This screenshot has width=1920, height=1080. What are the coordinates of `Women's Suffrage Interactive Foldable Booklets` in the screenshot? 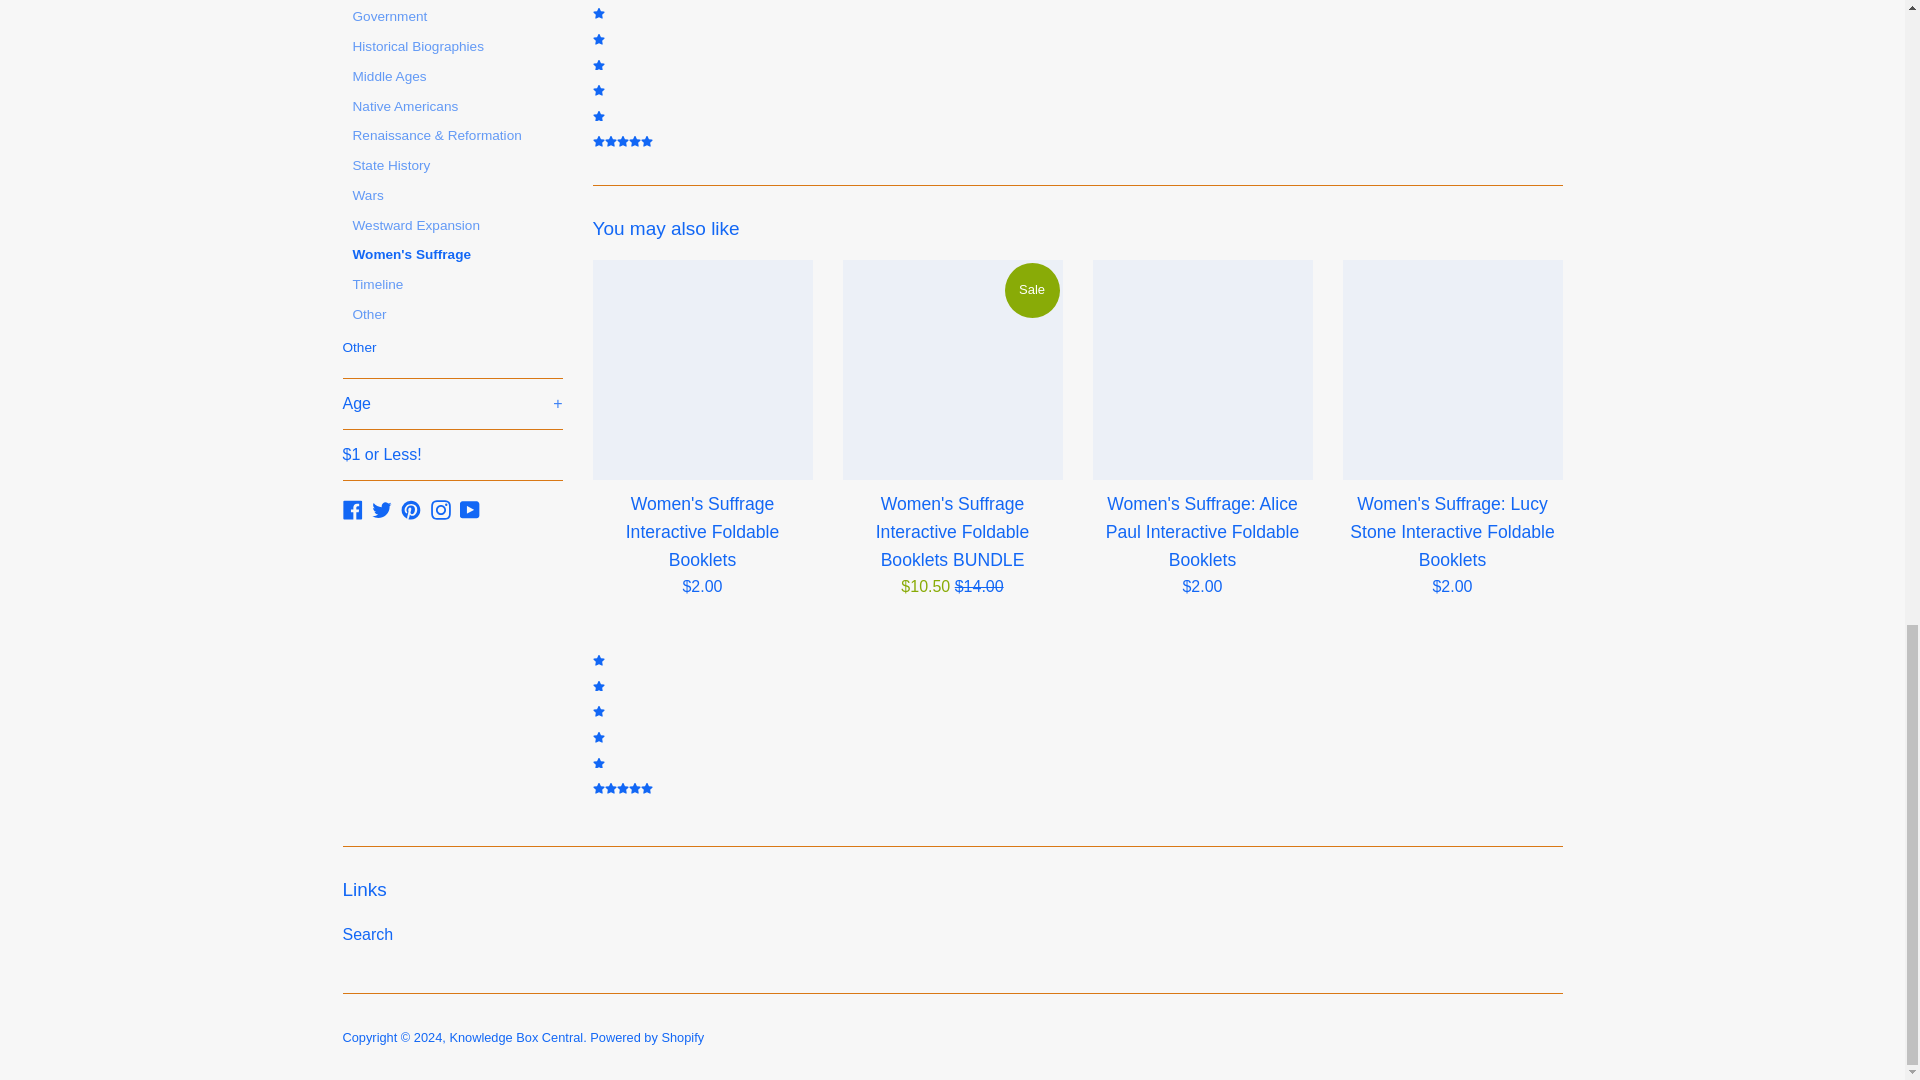 It's located at (702, 370).